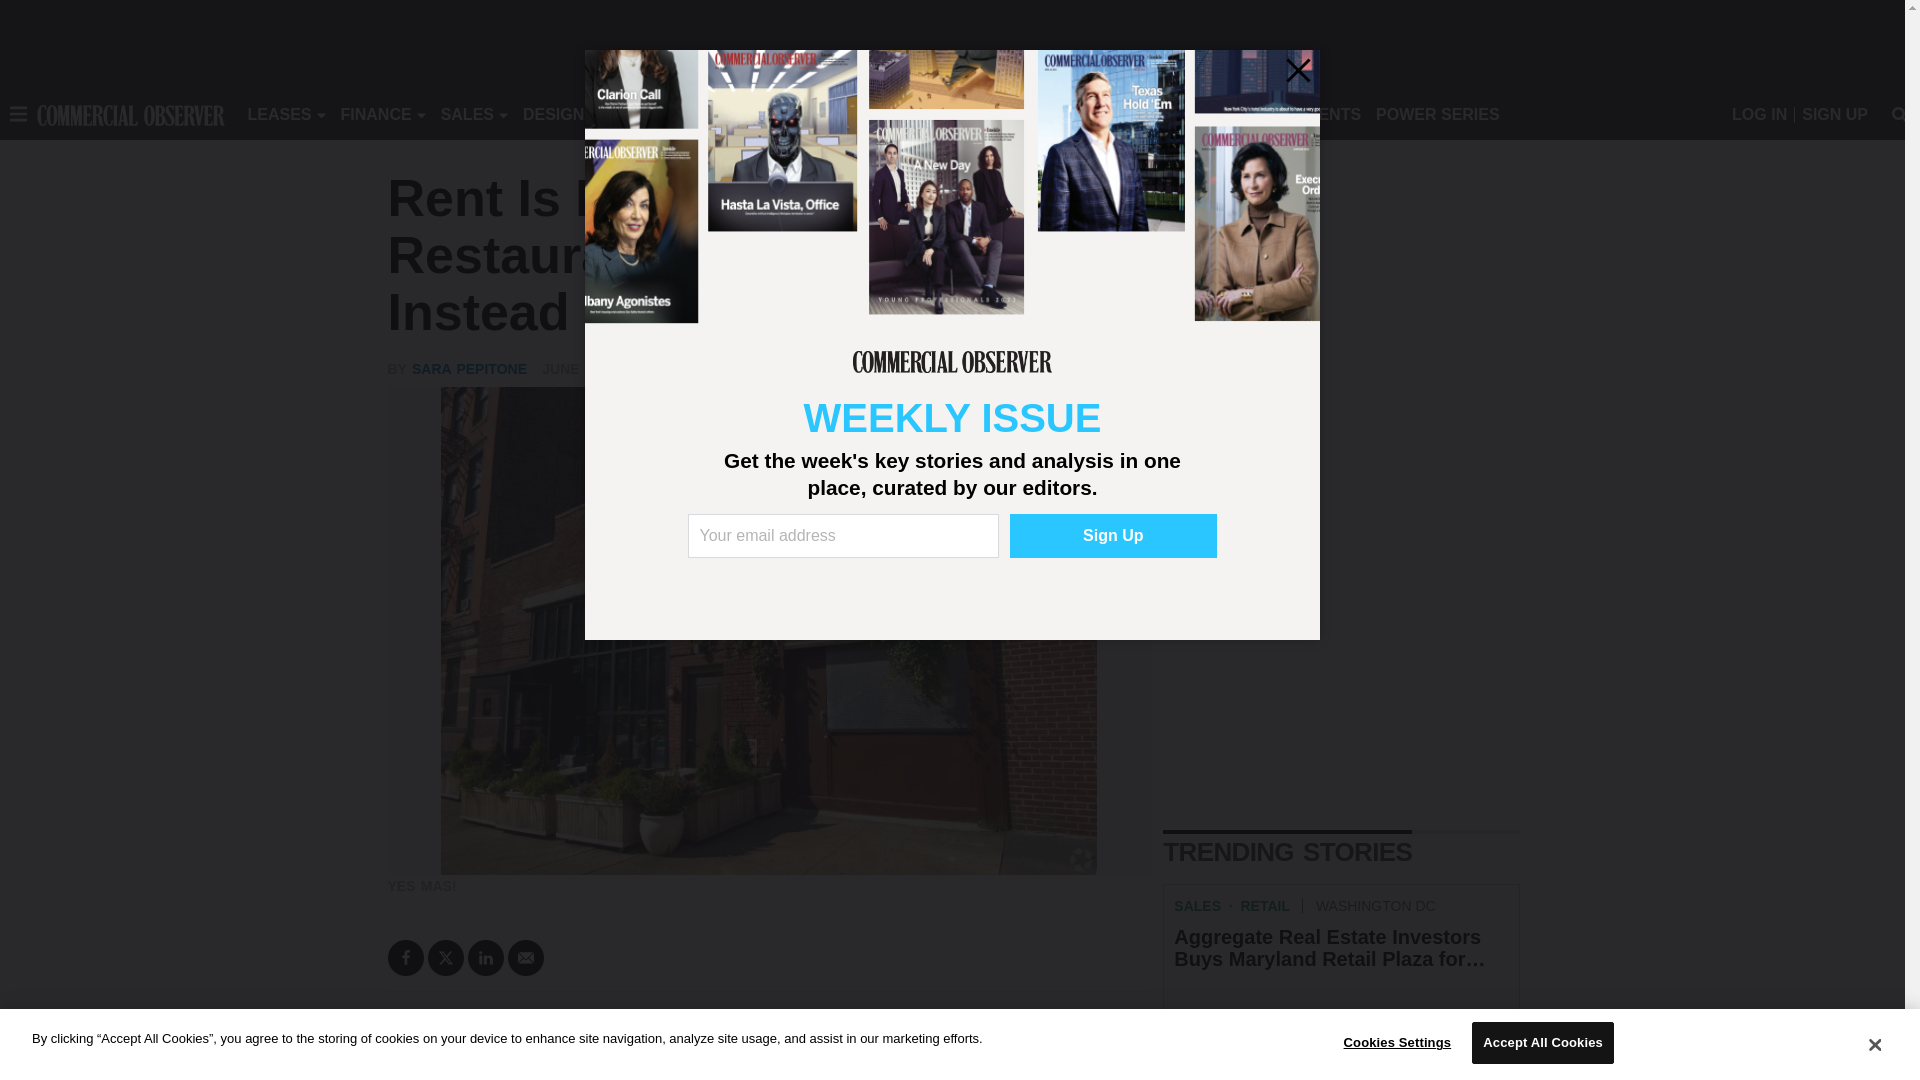 This screenshot has width=1920, height=1080. Describe the element at coordinates (816, 114) in the screenshot. I see `TECHNOLOGY` at that location.